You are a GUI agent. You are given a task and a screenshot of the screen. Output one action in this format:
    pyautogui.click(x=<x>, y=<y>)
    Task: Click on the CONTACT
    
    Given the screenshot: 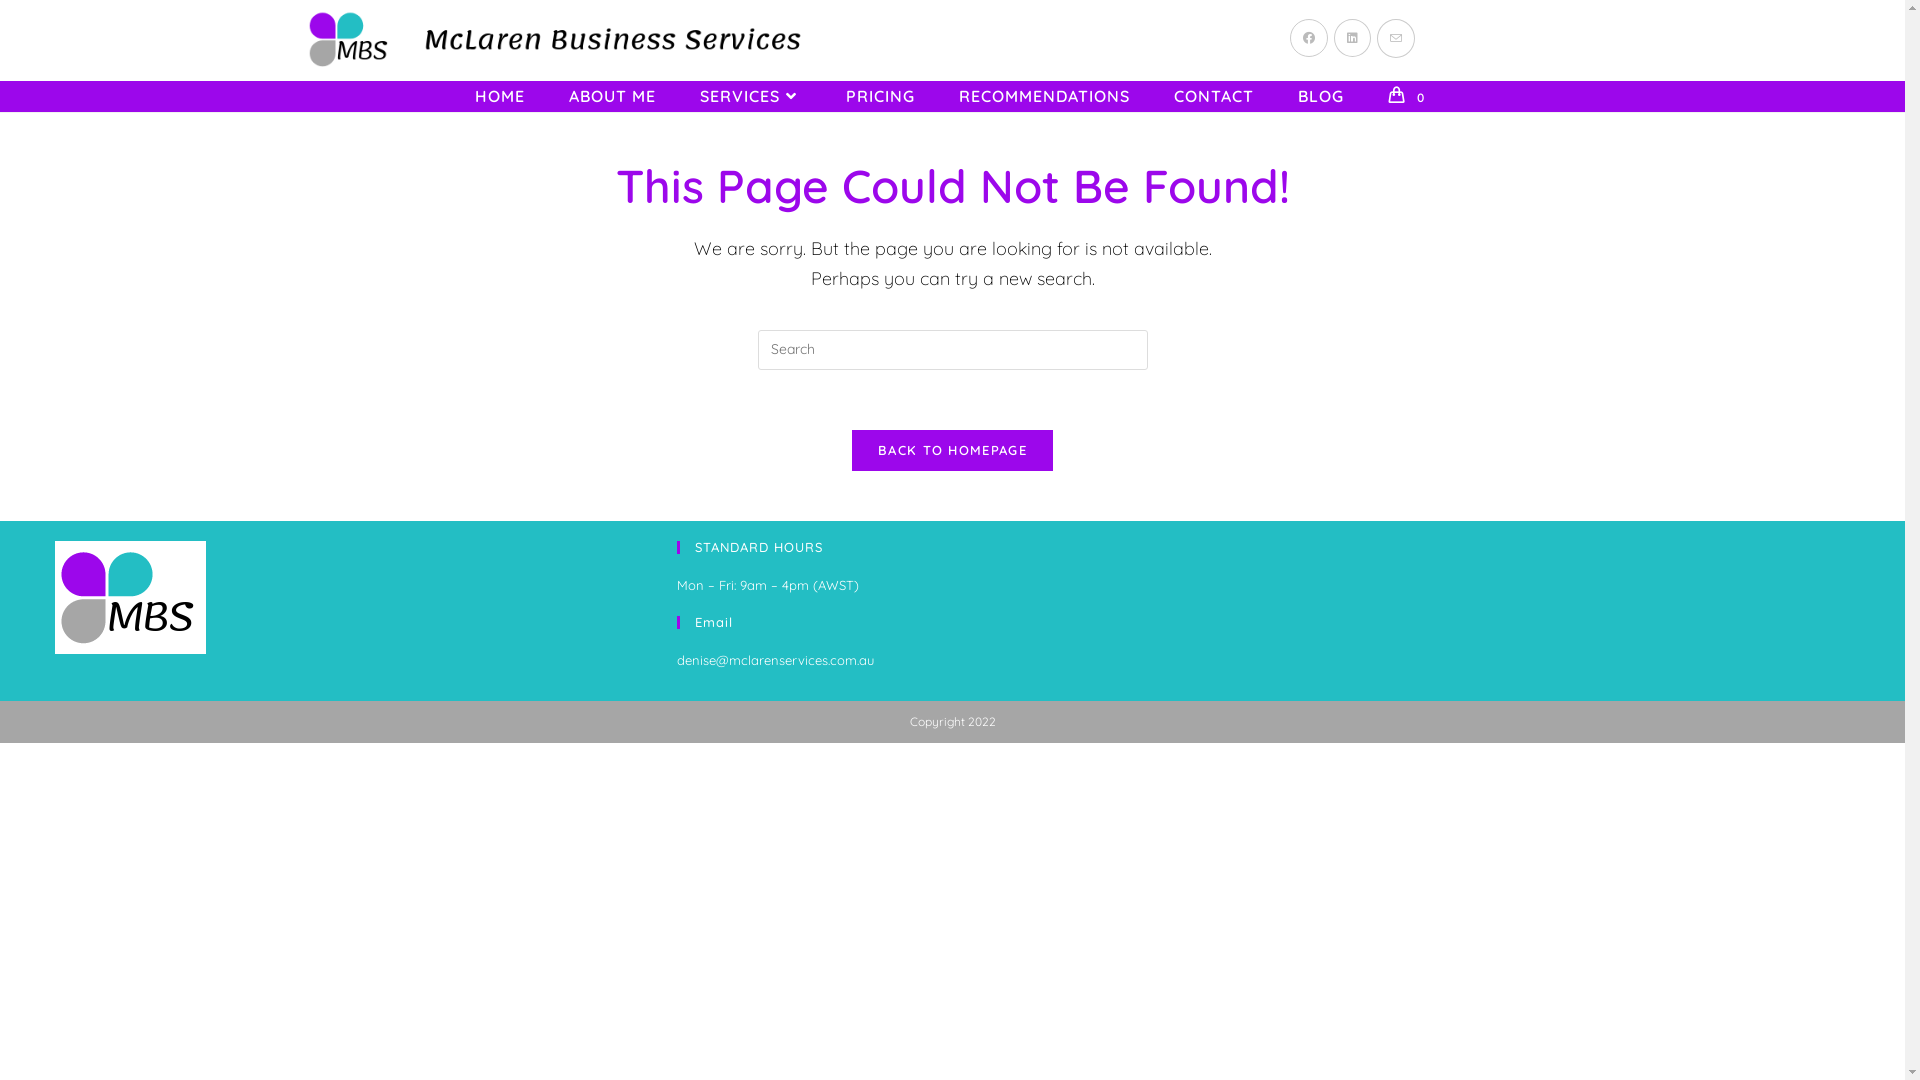 What is the action you would take?
    pyautogui.click(x=1214, y=96)
    